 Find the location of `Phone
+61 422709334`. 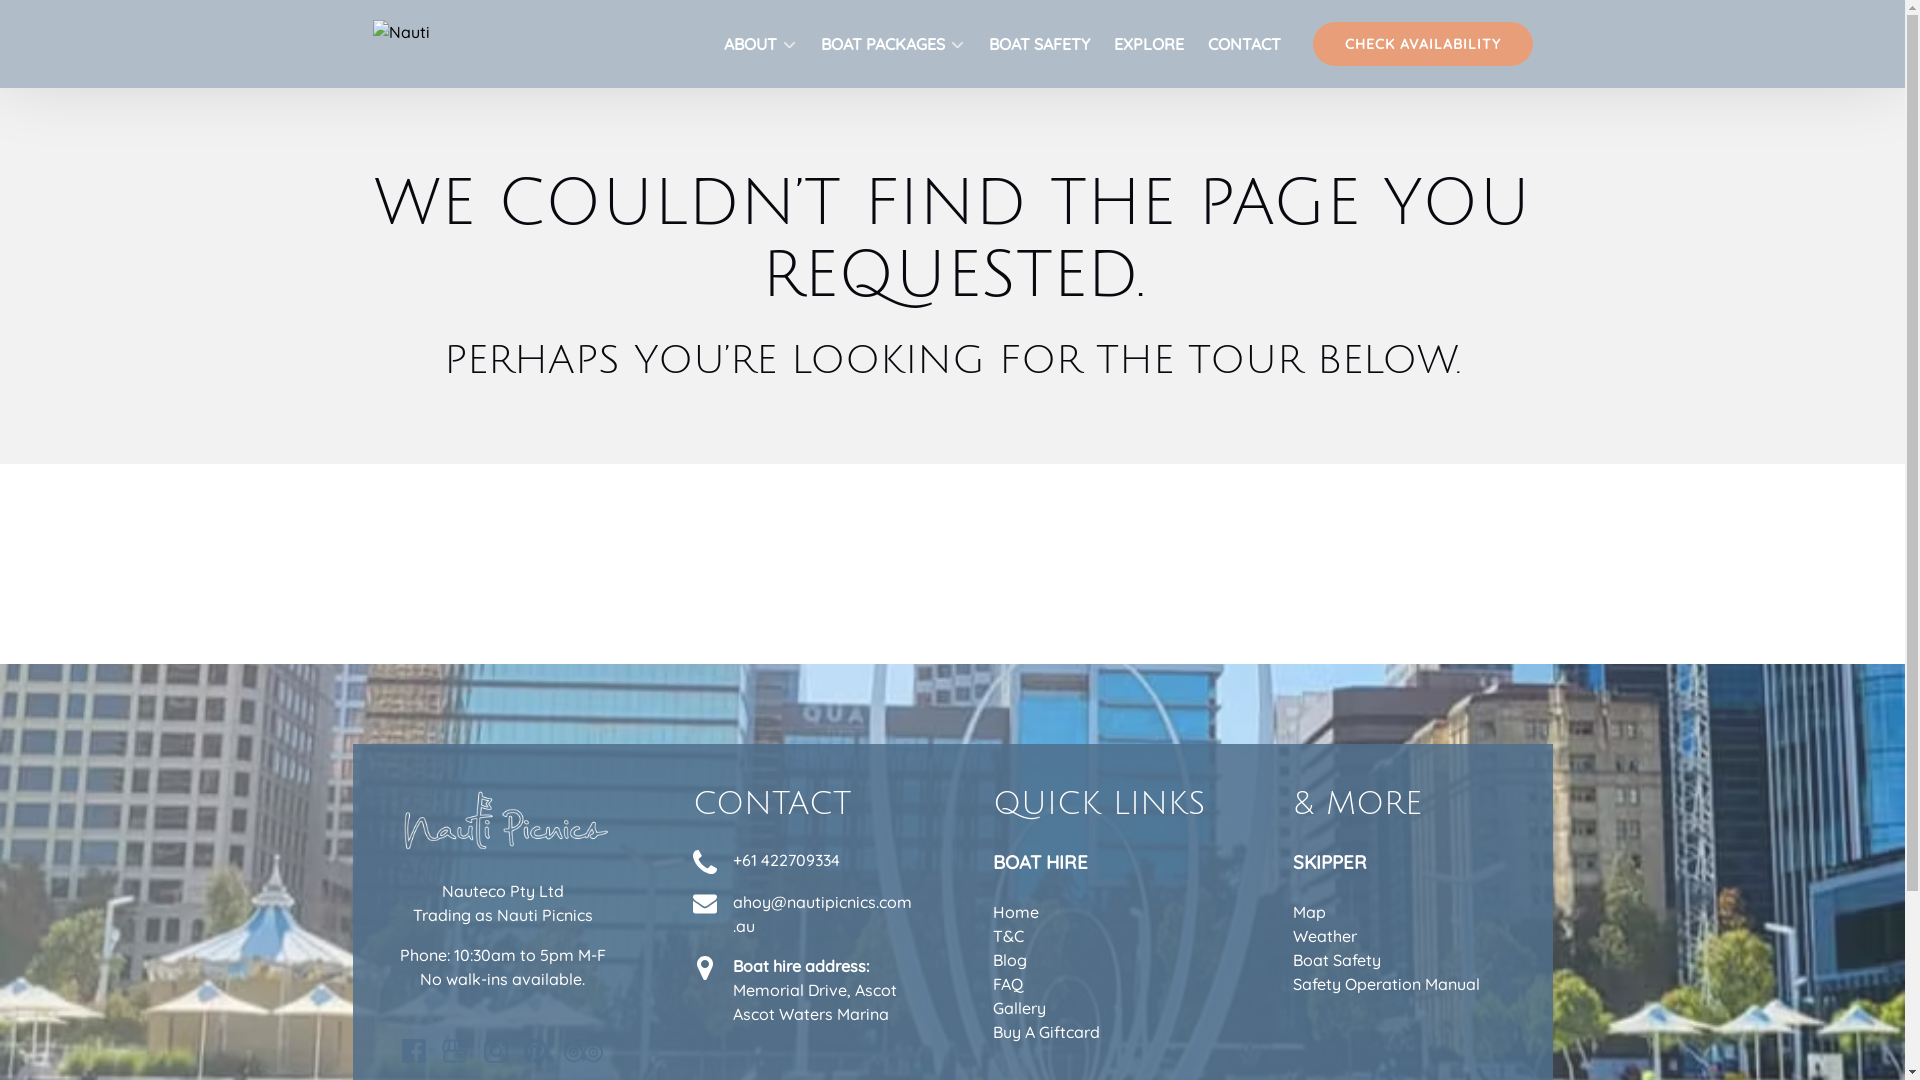

Phone
+61 422709334 is located at coordinates (802, 861).